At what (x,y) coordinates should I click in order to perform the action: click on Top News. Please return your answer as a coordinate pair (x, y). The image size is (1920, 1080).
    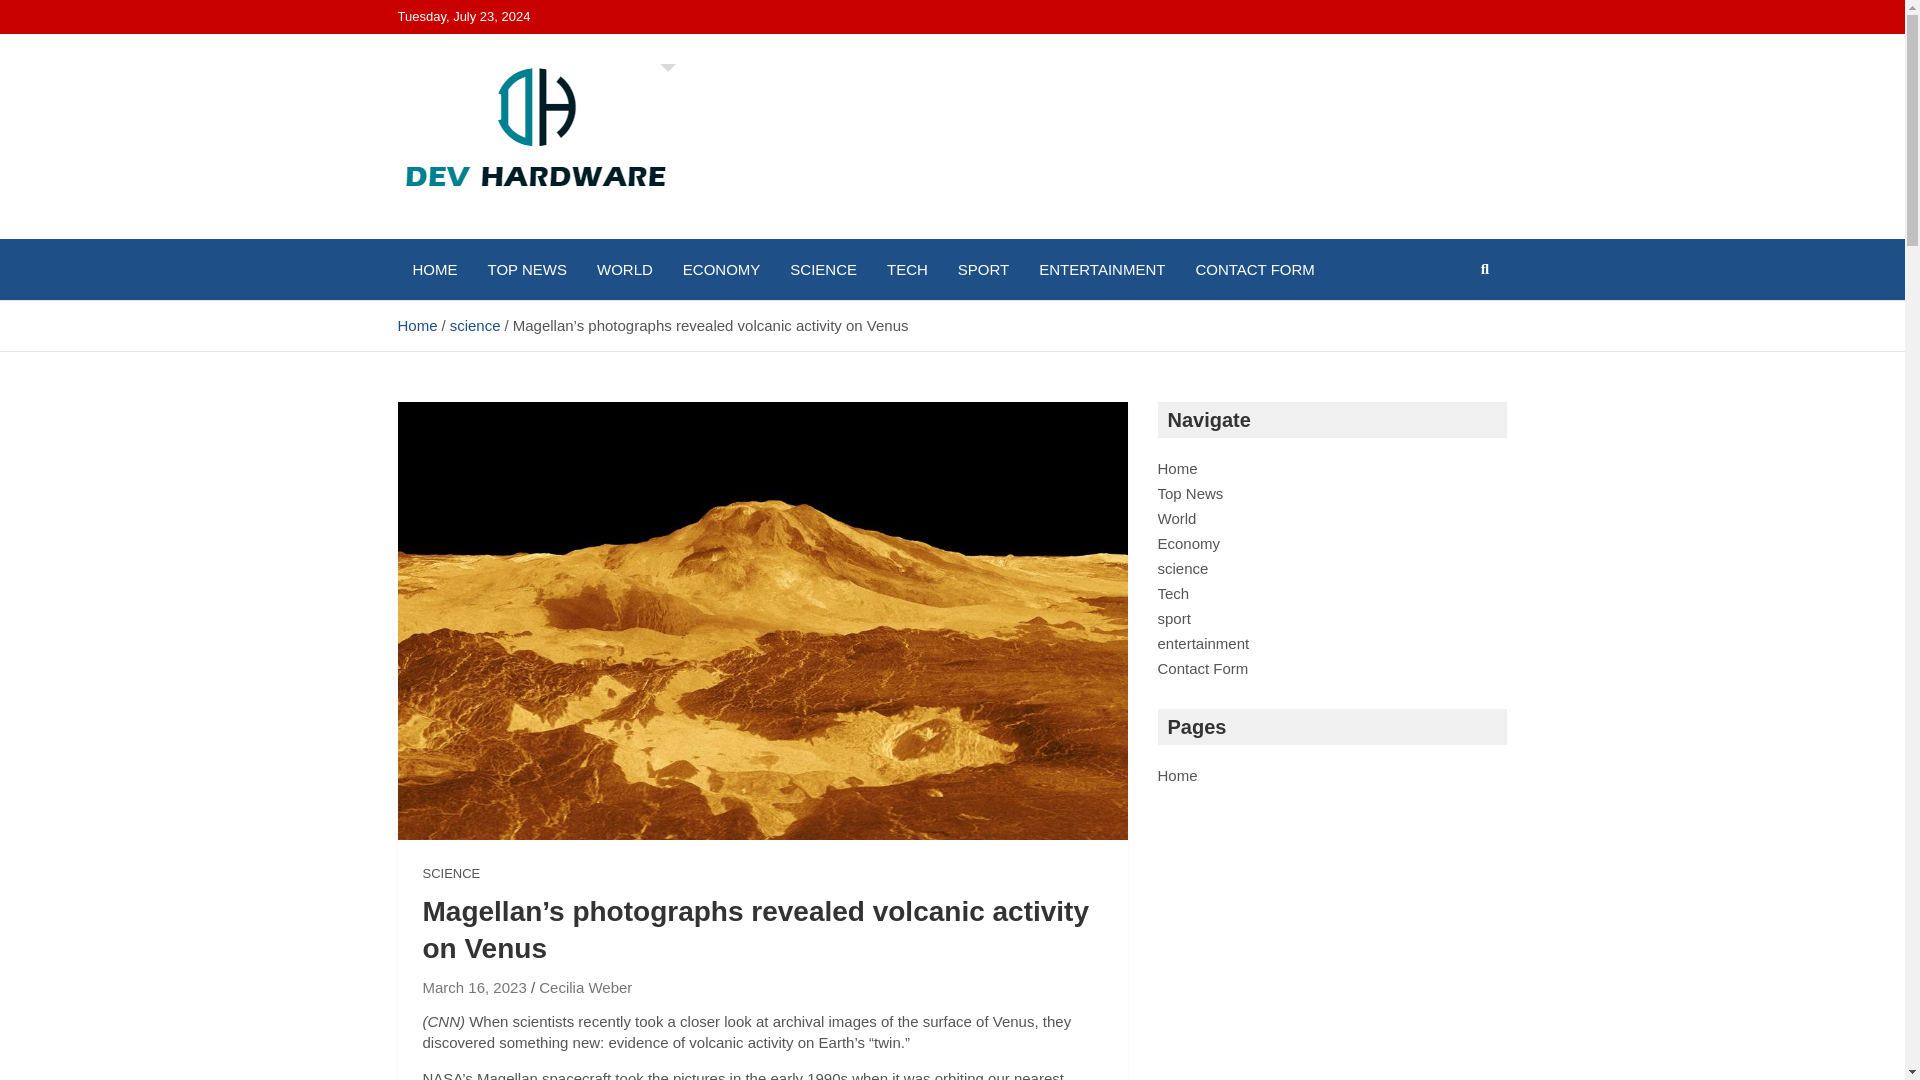
    Looking at the image, I should click on (1190, 493).